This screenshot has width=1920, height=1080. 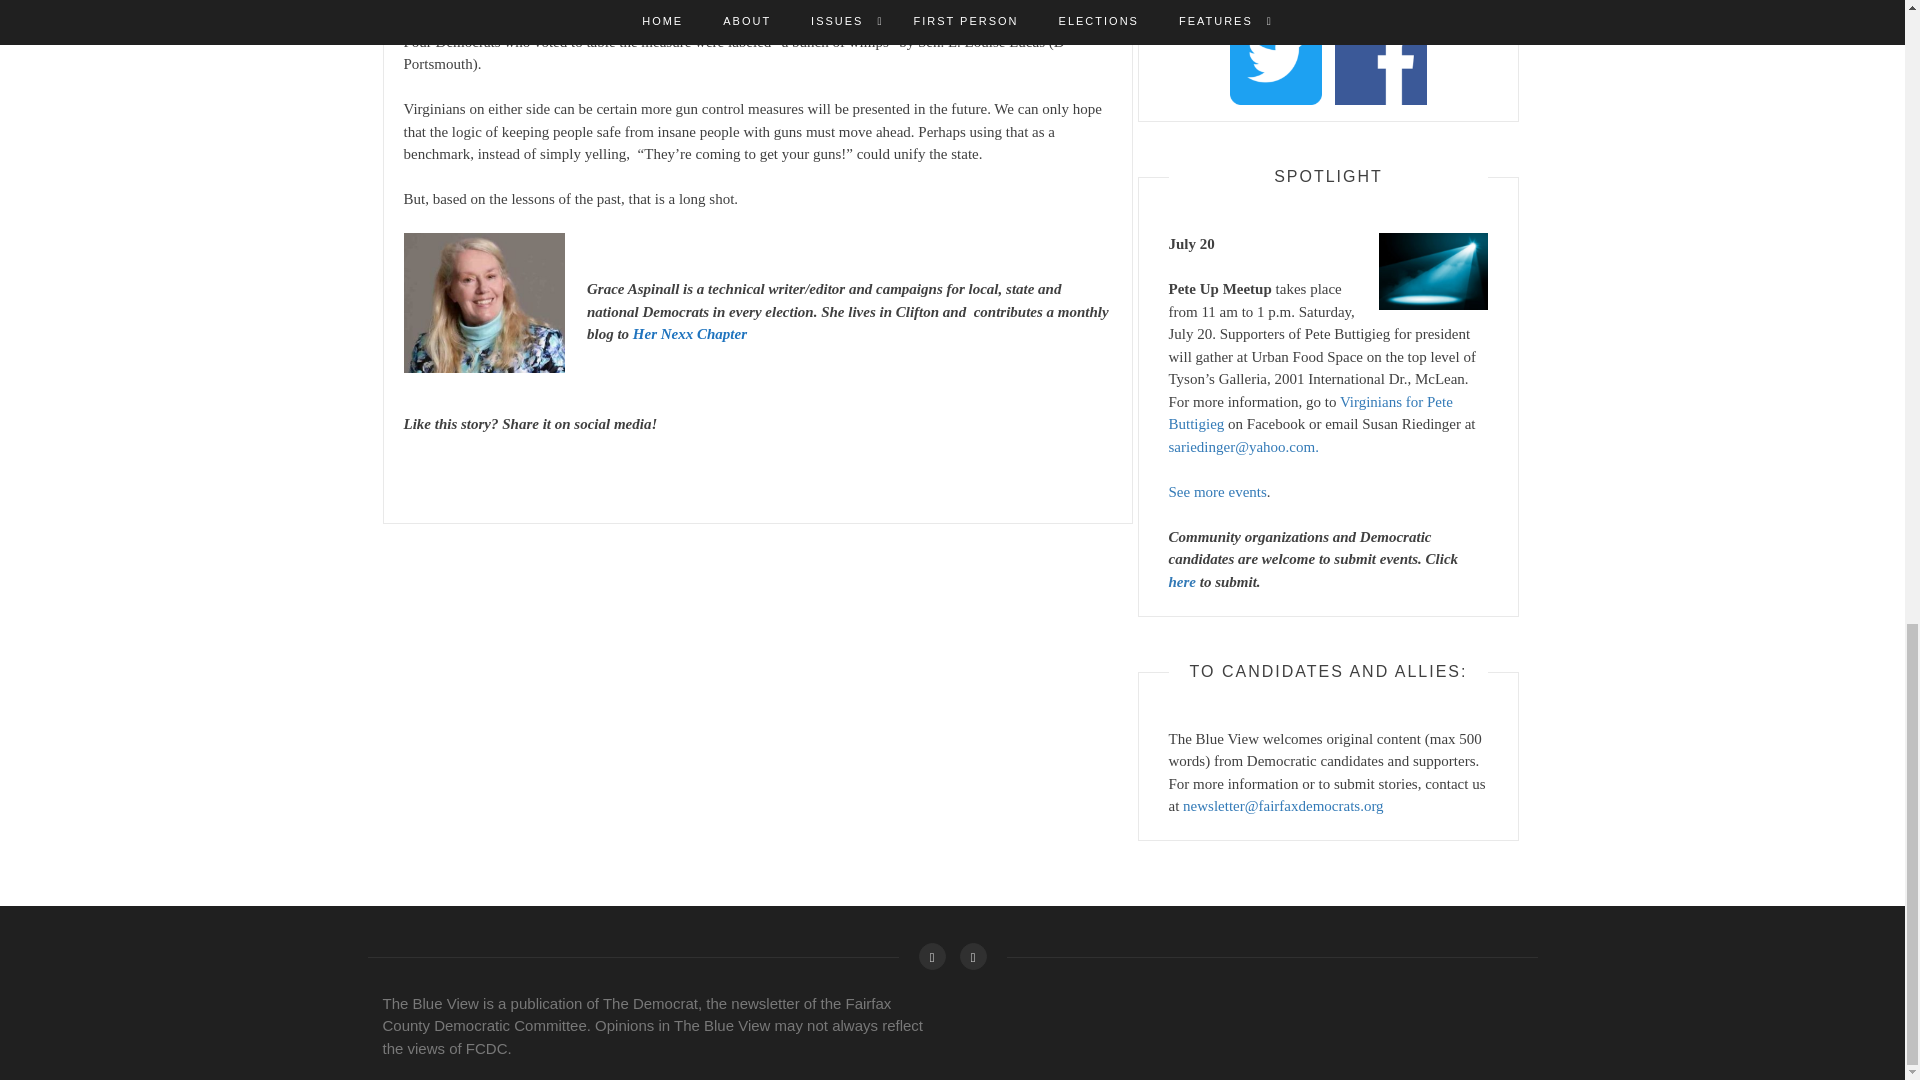 I want to click on here, so click(x=1182, y=580).